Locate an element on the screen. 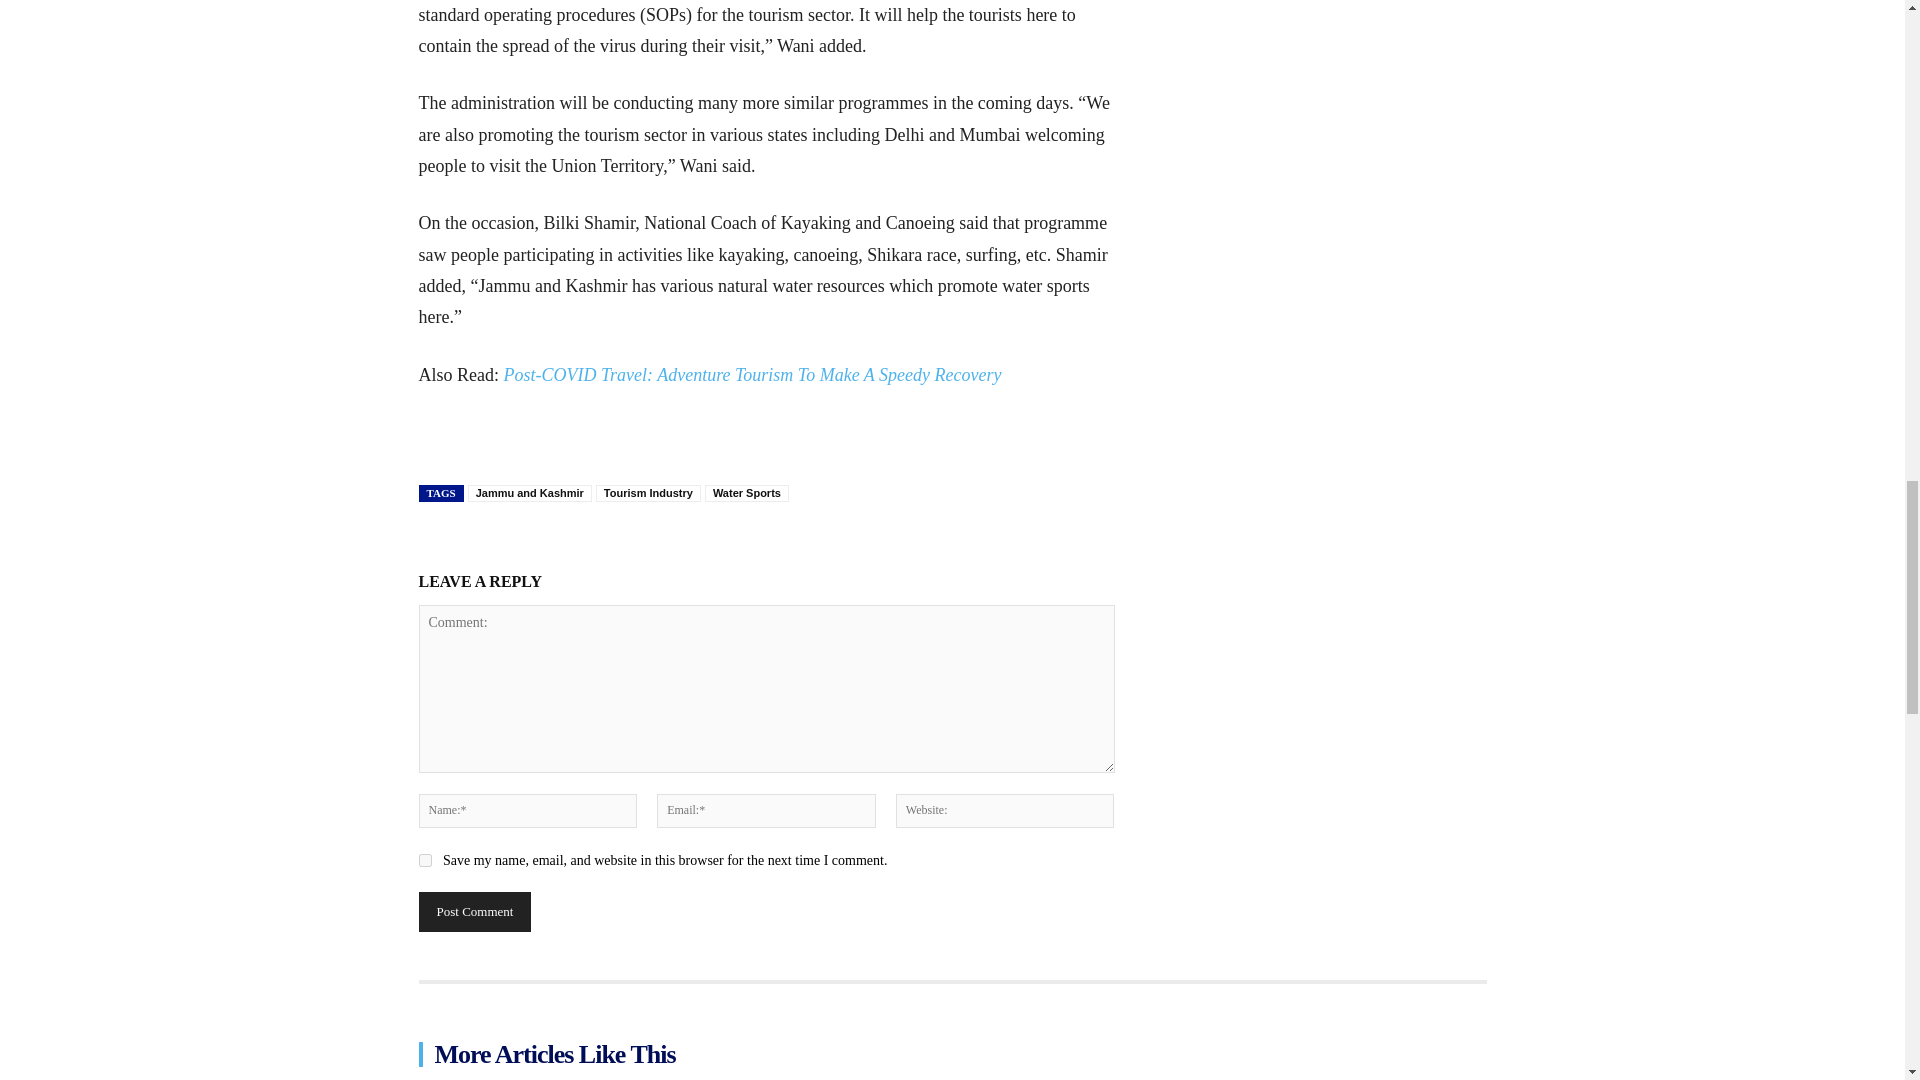 This screenshot has height=1080, width=1920. yes is located at coordinates (424, 860).